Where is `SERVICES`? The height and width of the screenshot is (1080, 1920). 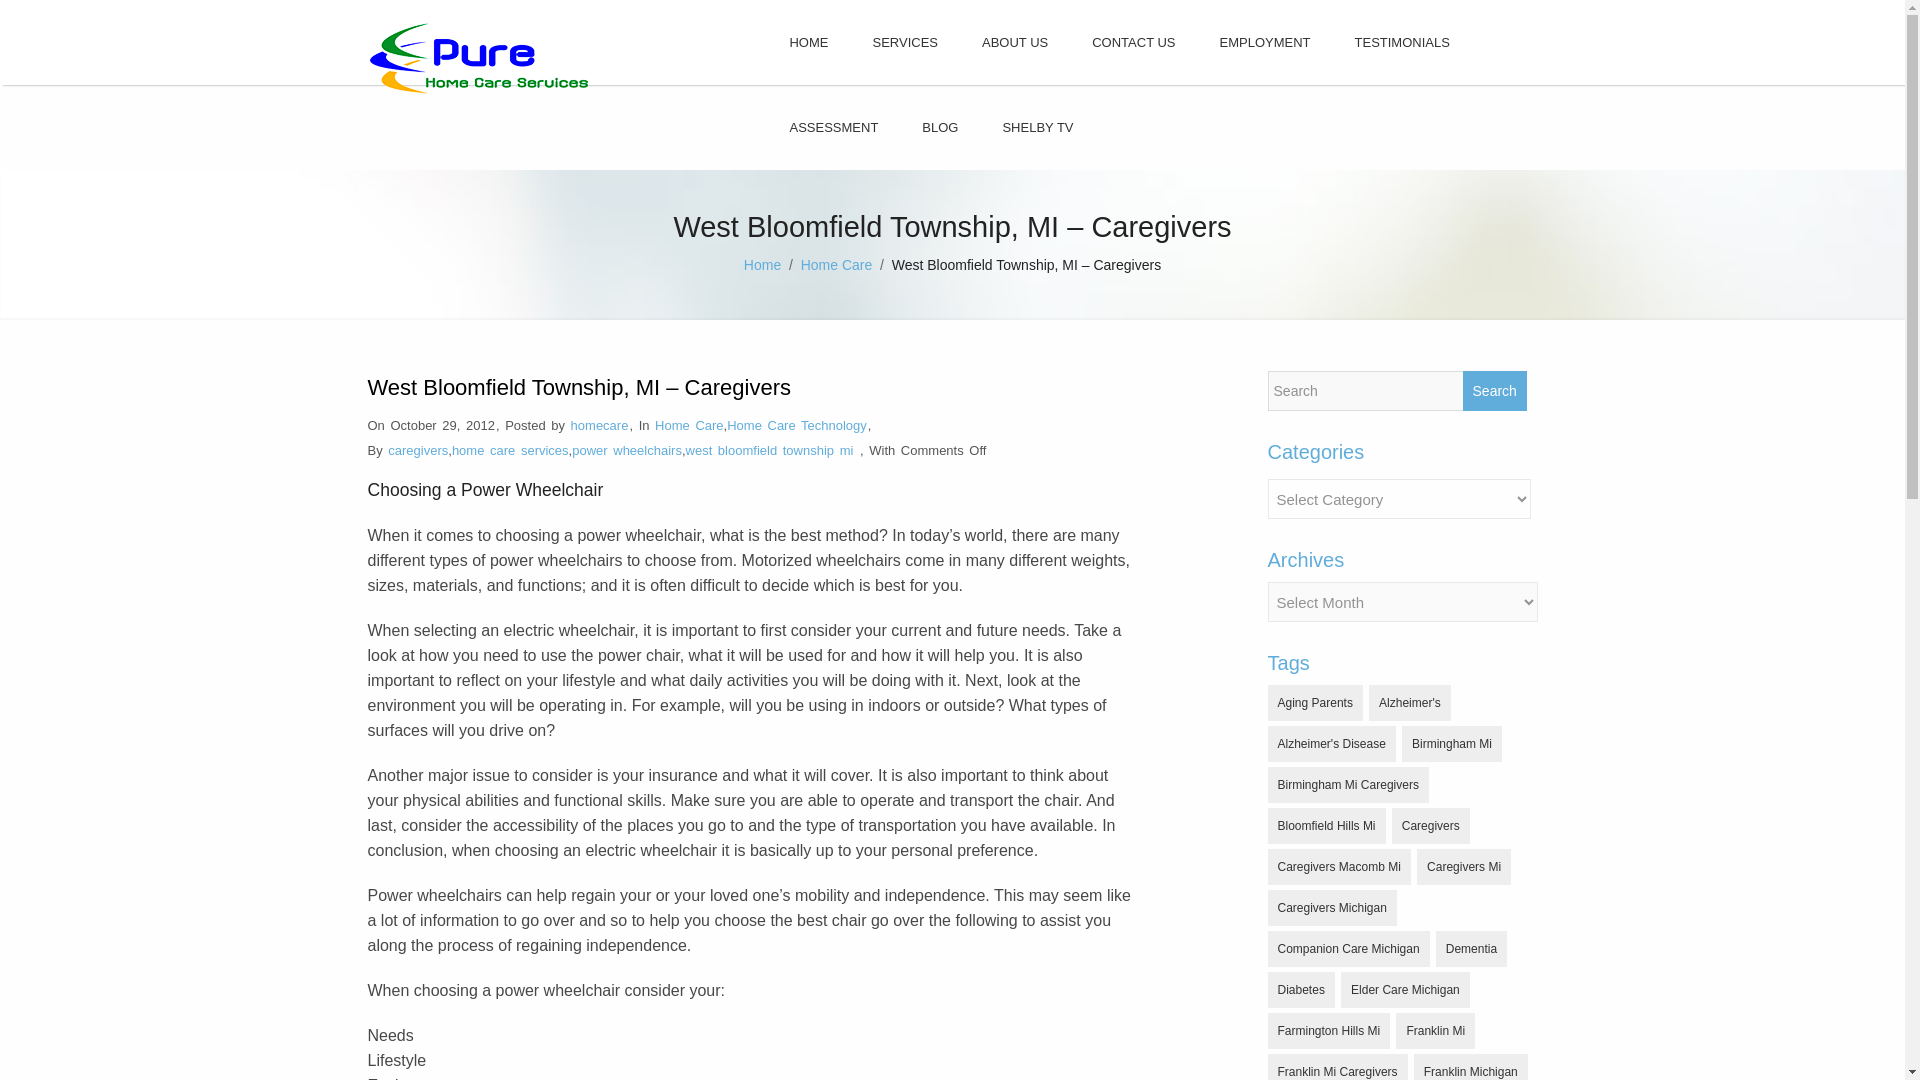
SERVICES is located at coordinates (905, 42).